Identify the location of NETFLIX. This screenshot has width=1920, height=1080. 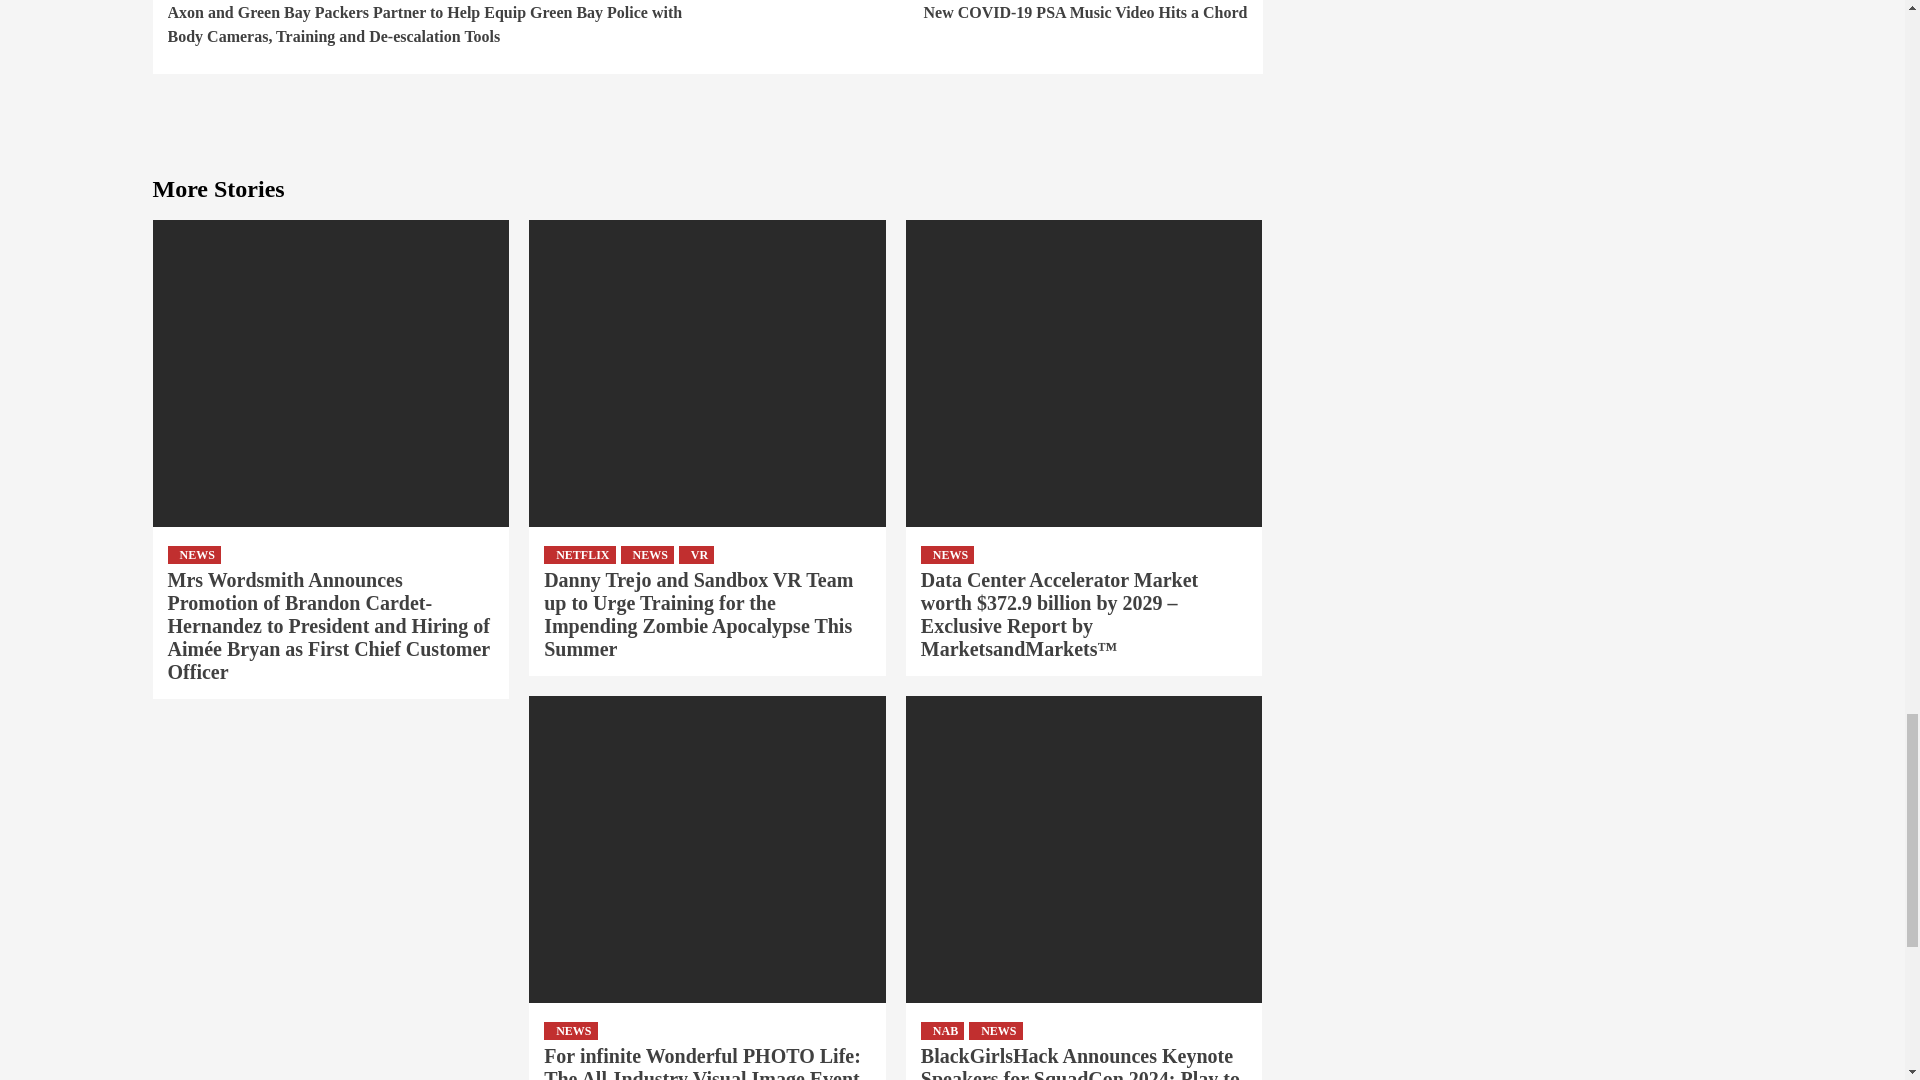
(696, 554).